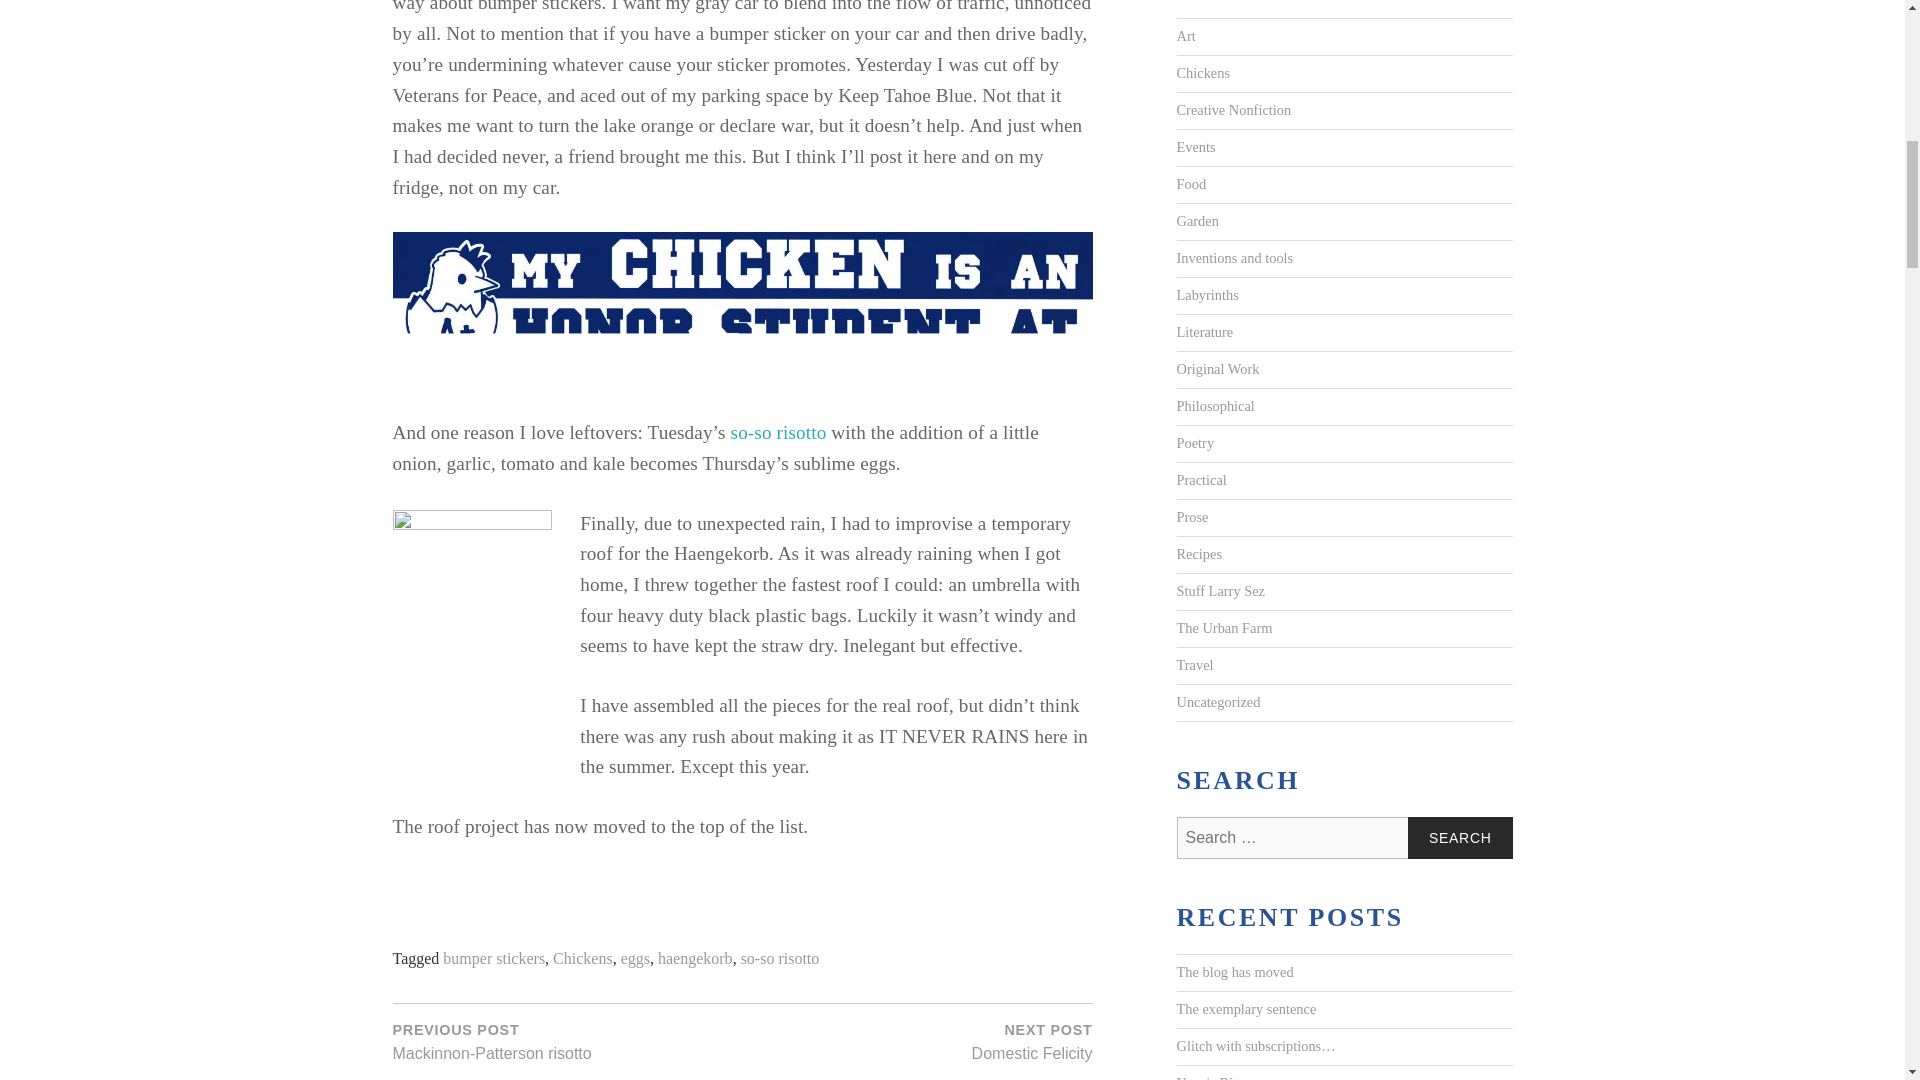 This screenshot has height=1080, width=1920. What do you see at coordinates (1195, 148) in the screenshot?
I see `Events` at bounding box center [1195, 148].